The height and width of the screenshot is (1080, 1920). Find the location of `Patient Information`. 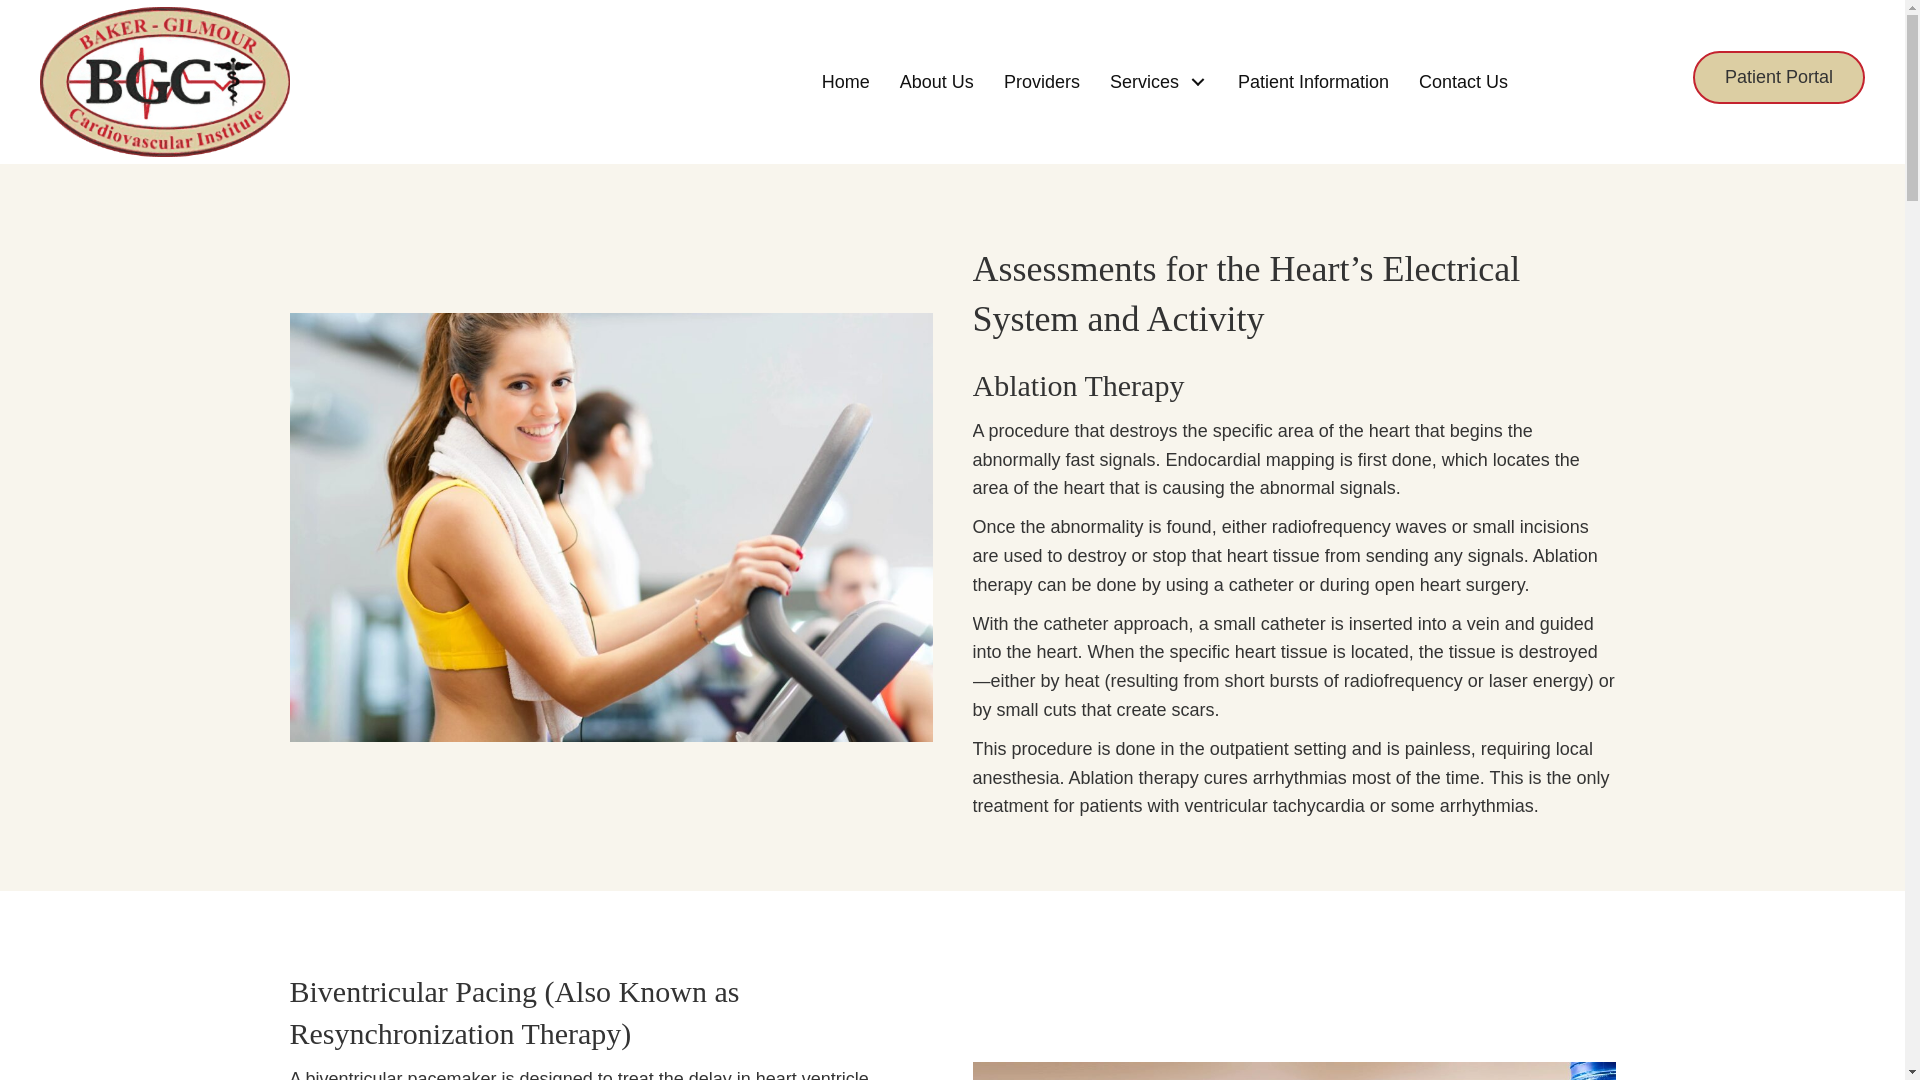

Patient Information is located at coordinates (1313, 82).